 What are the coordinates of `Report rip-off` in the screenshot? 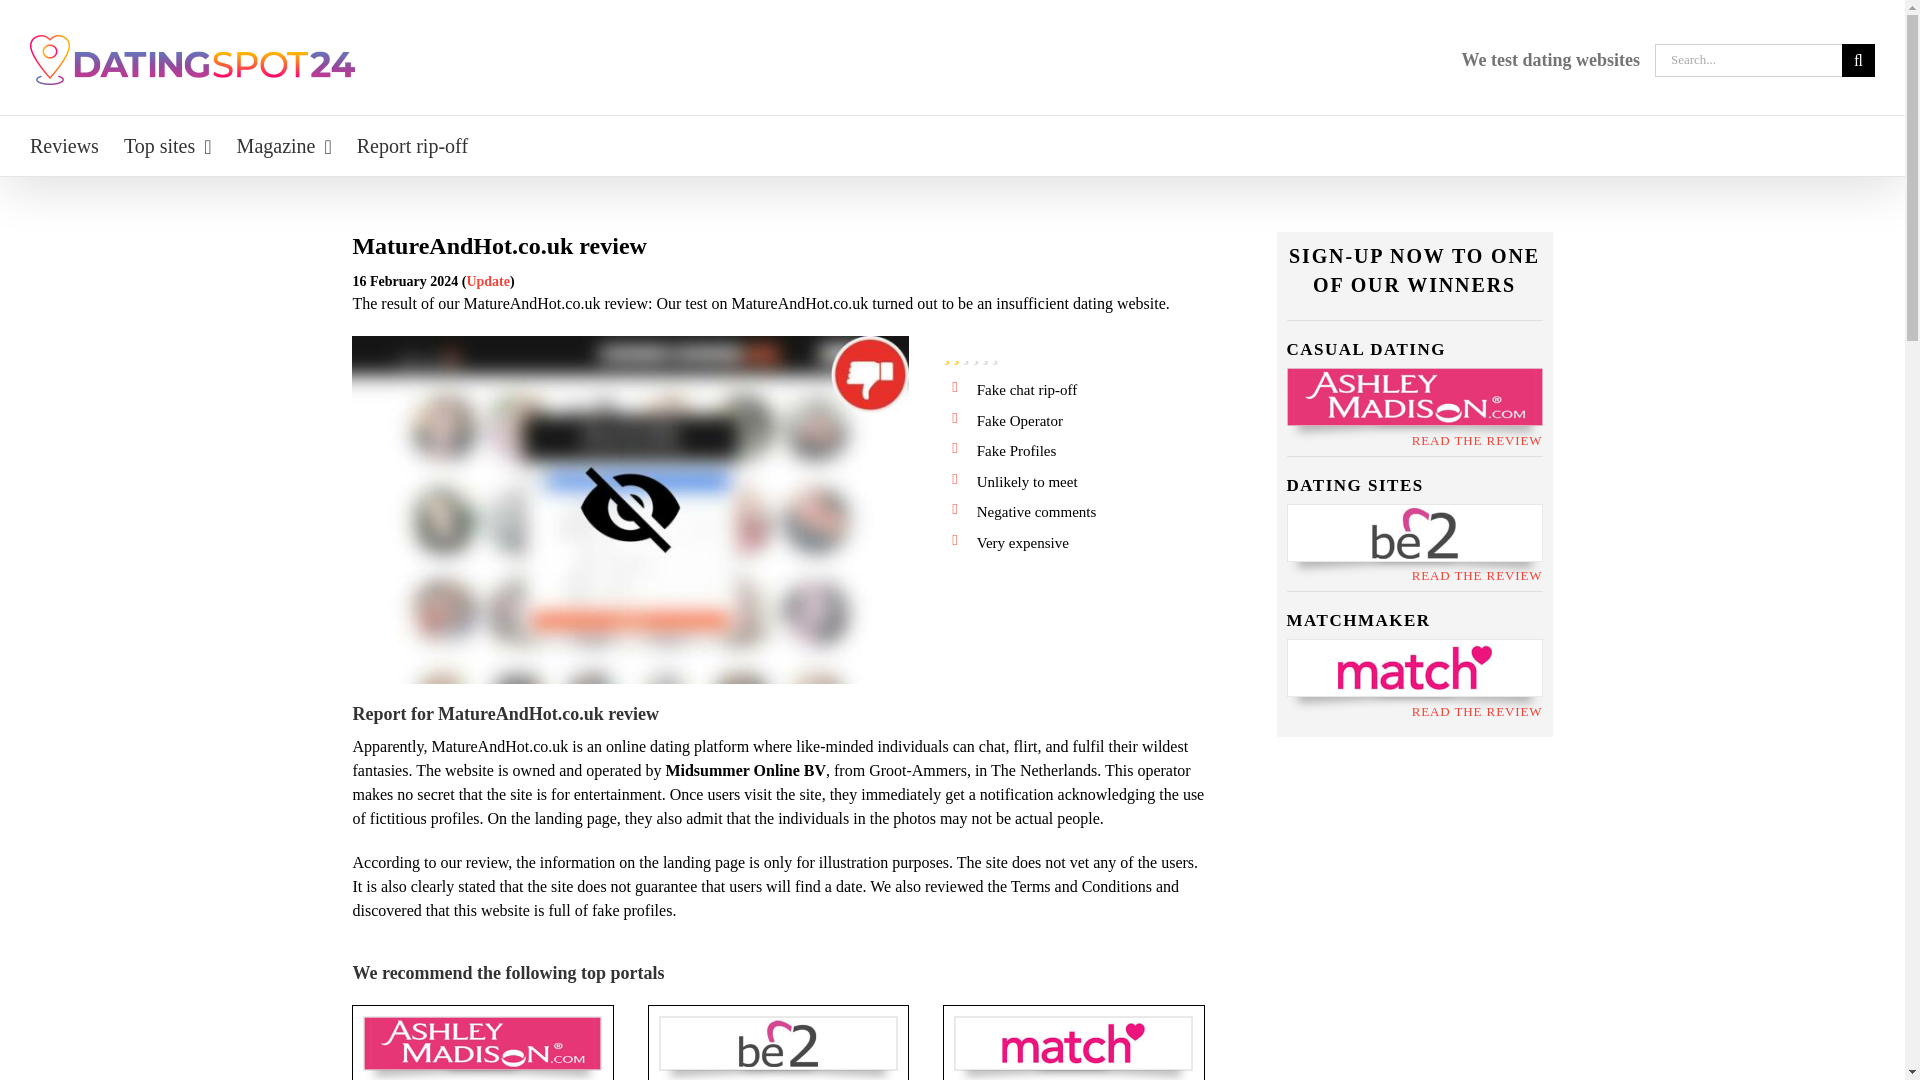 It's located at (412, 146).